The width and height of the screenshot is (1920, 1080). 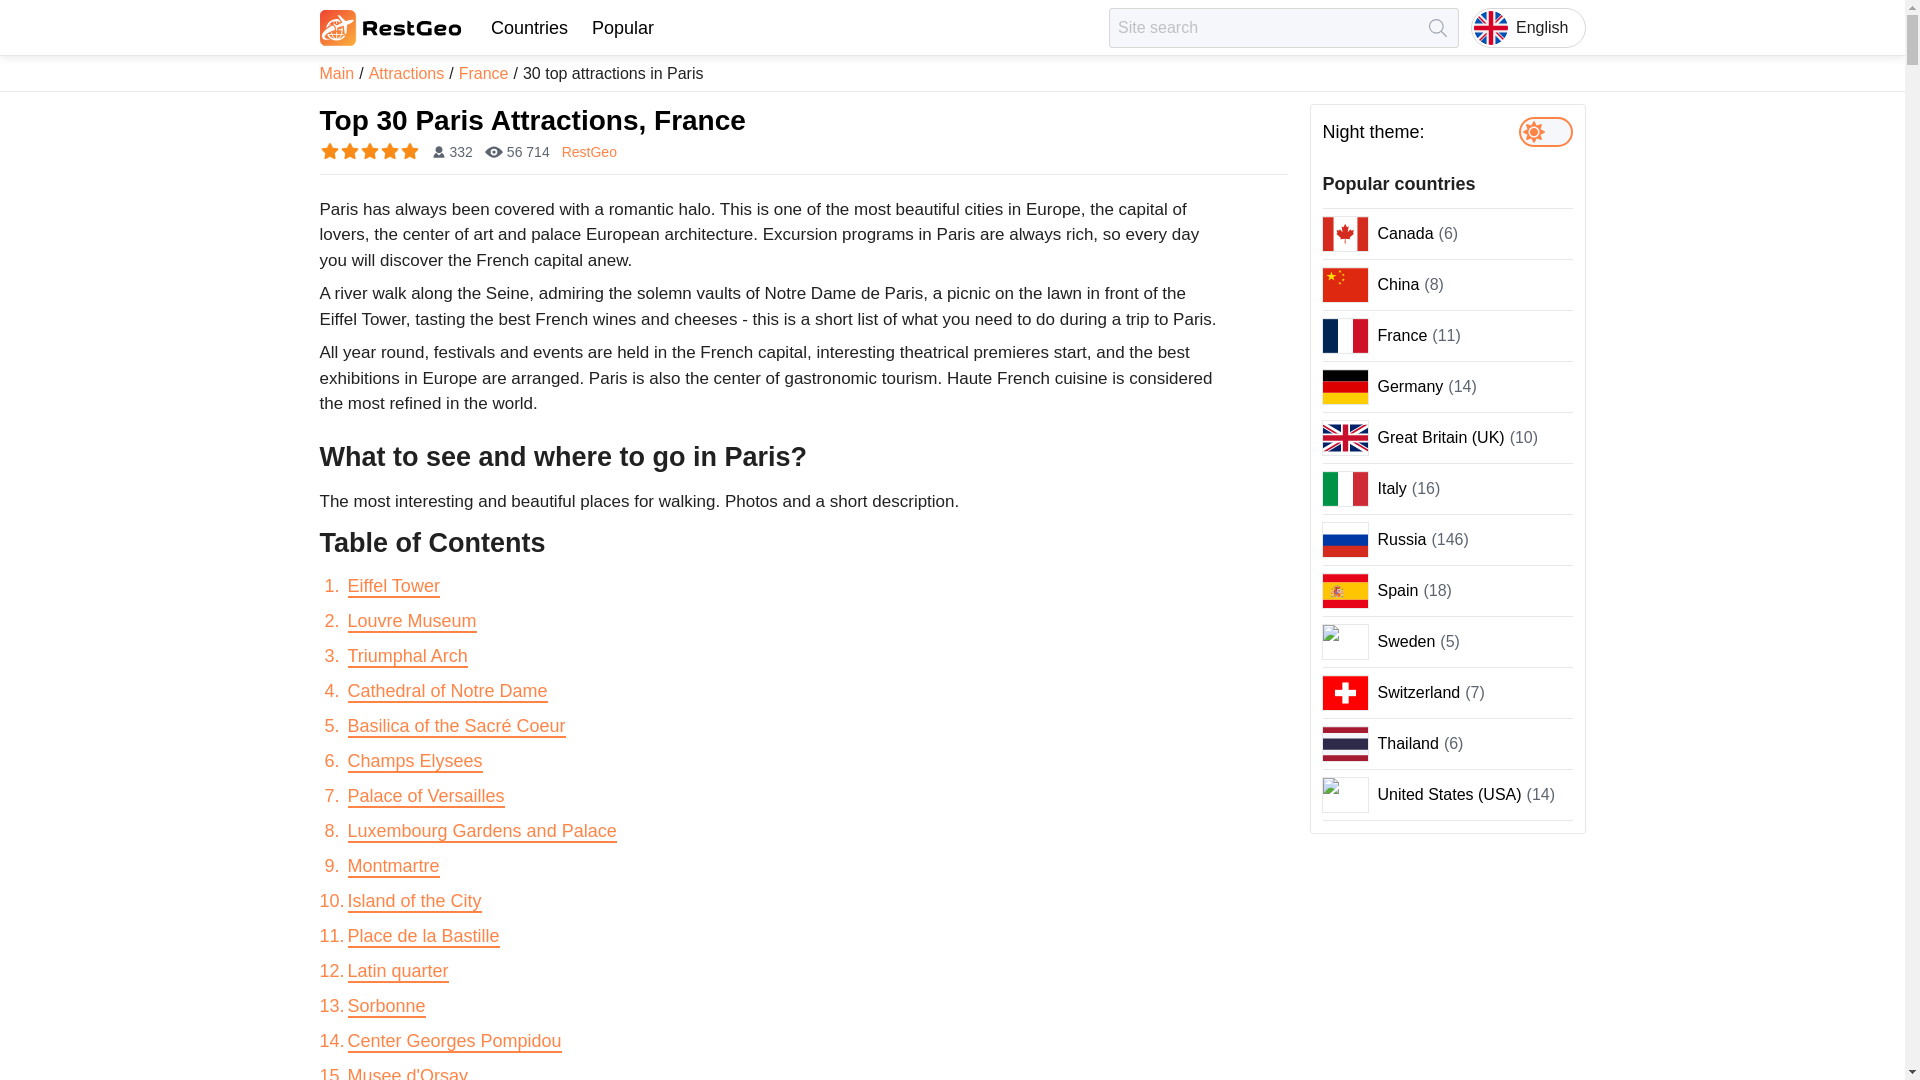 I want to click on RestGeo, so click(x=589, y=151).